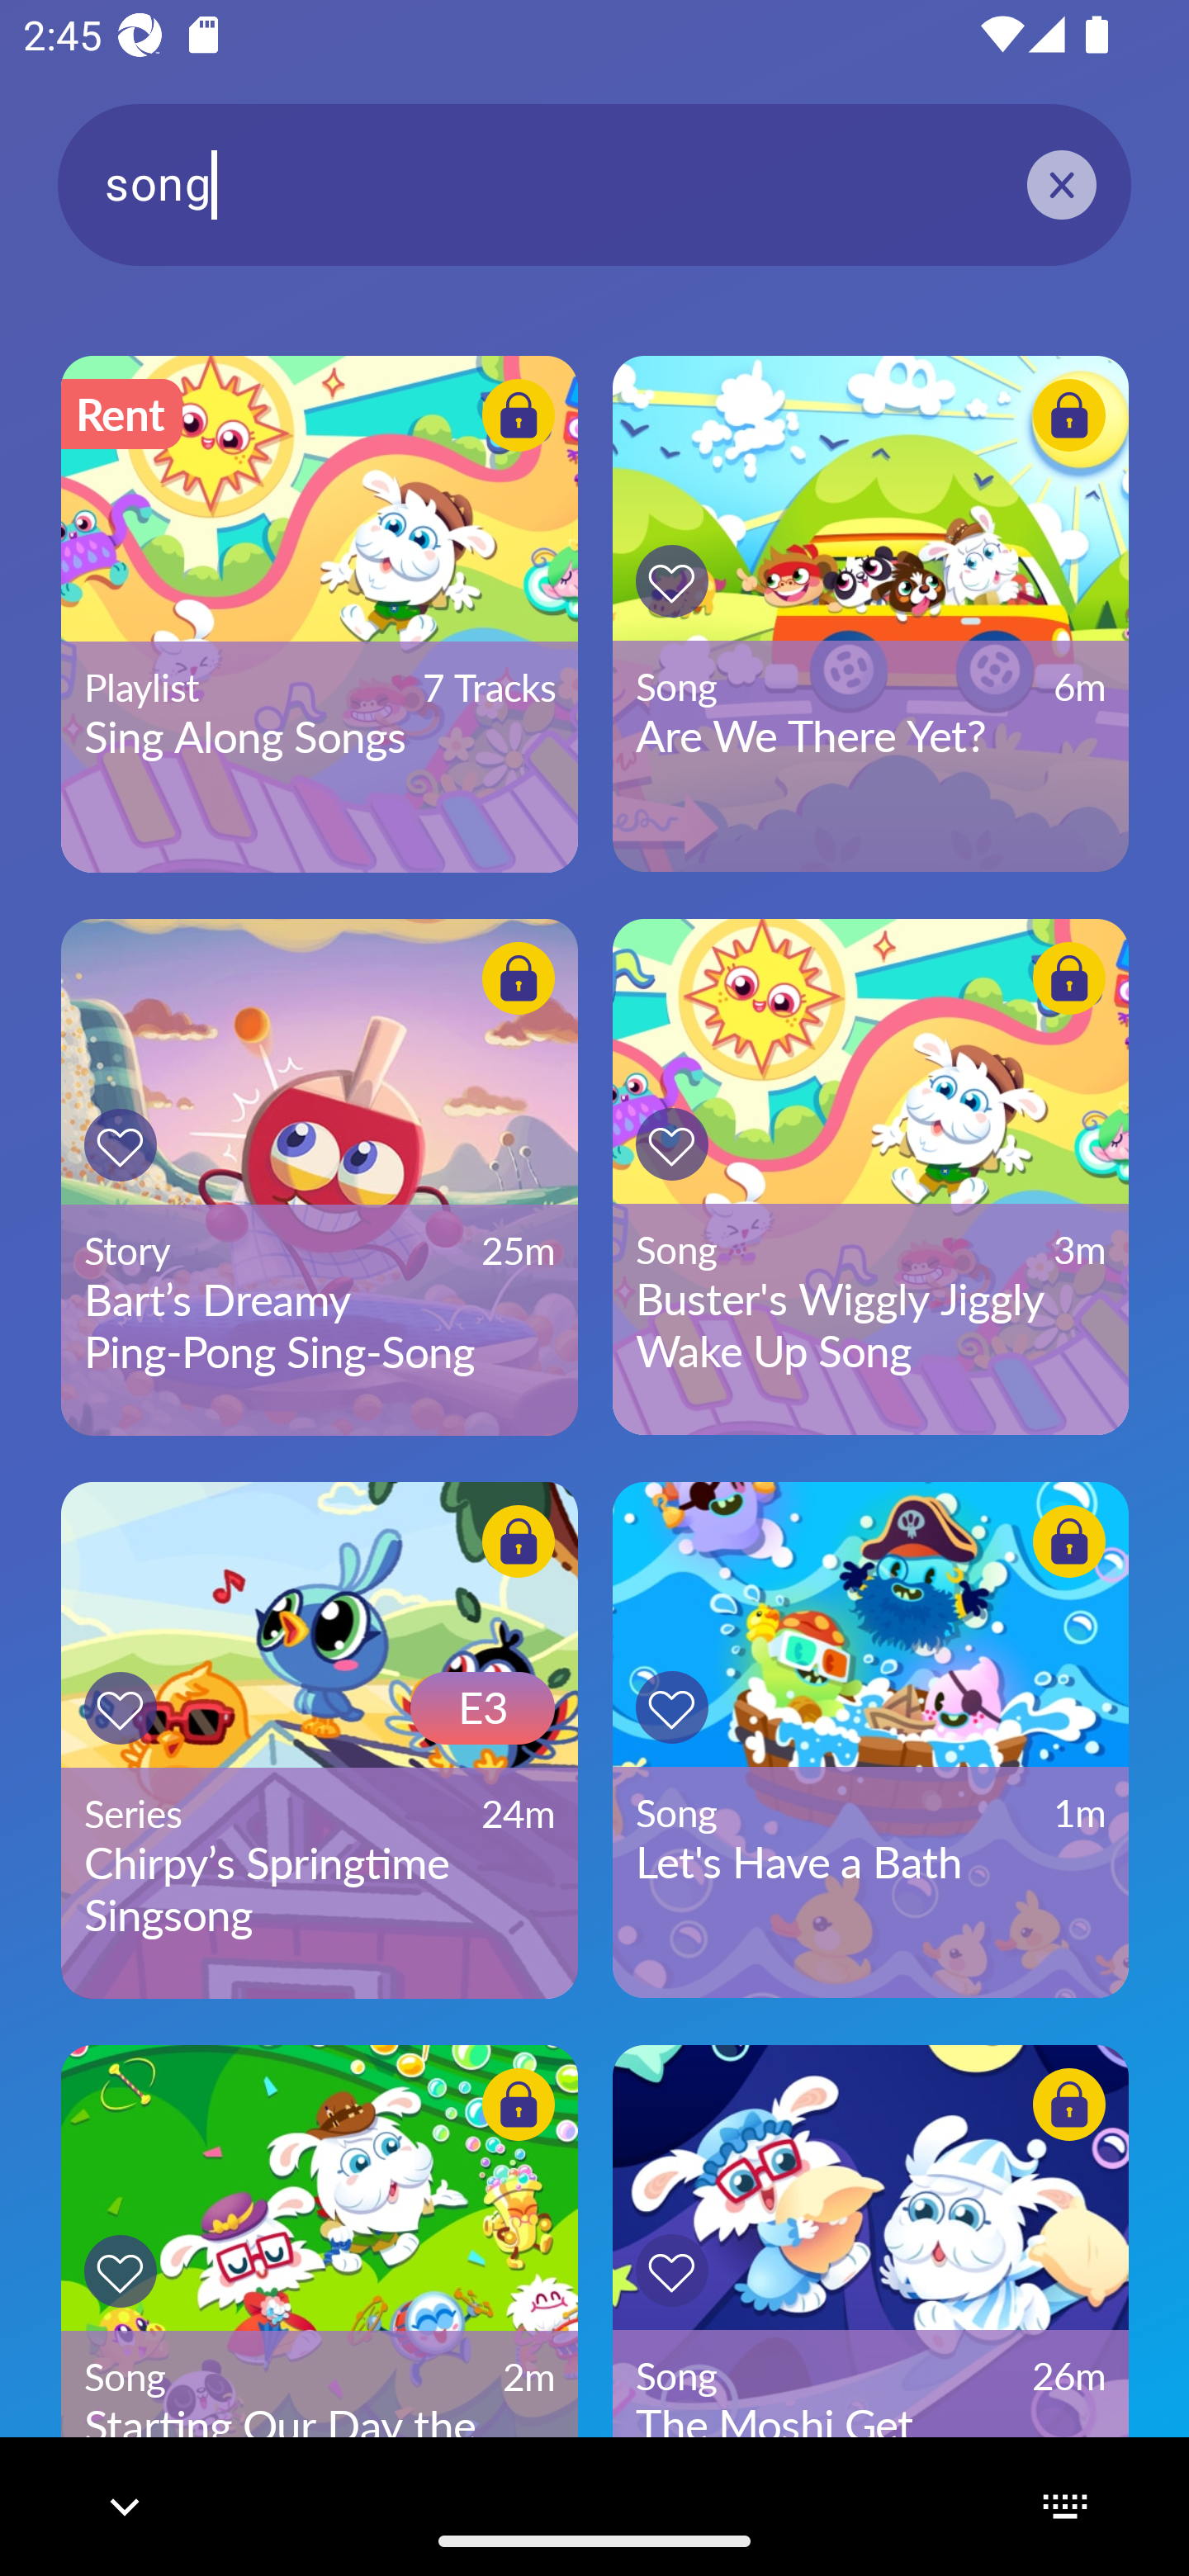 The image size is (1189, 2576). Describe the element at coordinates (672, 1707) in the screenshot. I see `Button` at that location.